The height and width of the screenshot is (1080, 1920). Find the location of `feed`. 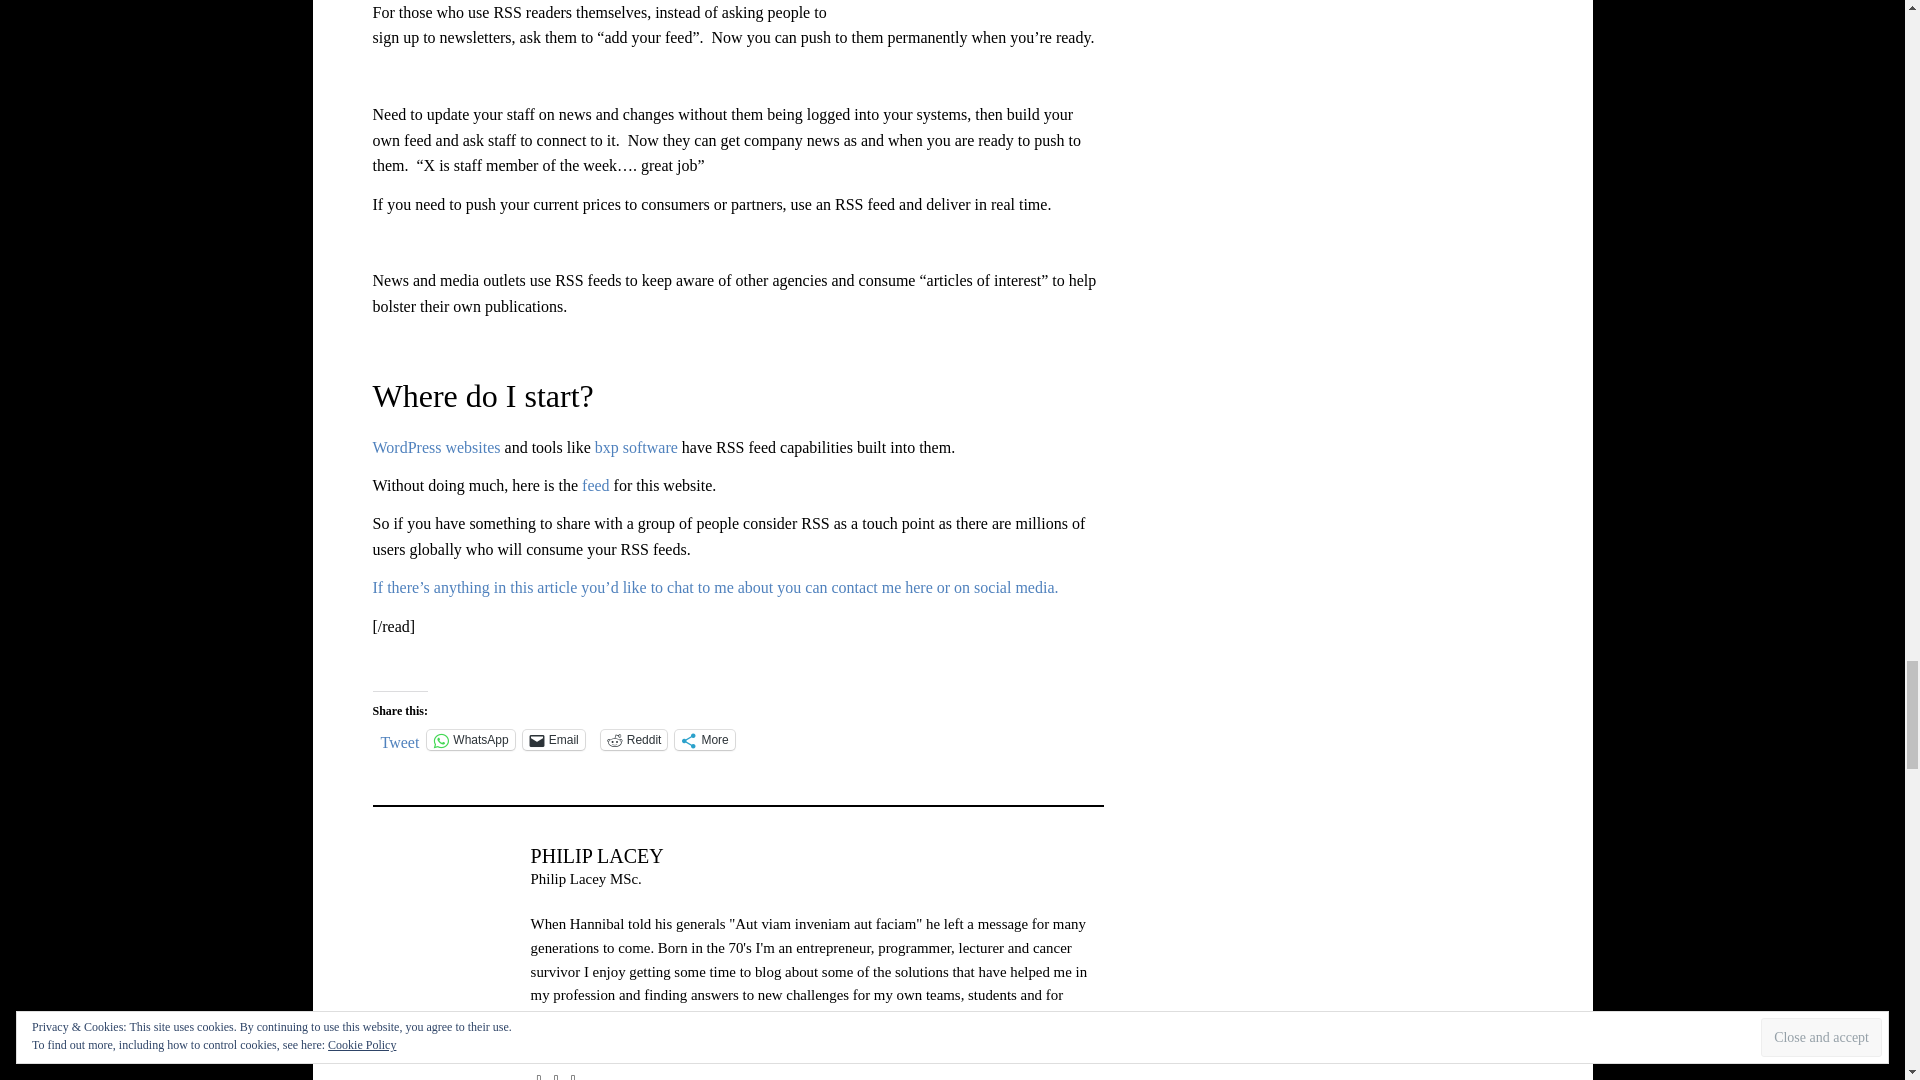

feed is located at coordinates (596, 485).